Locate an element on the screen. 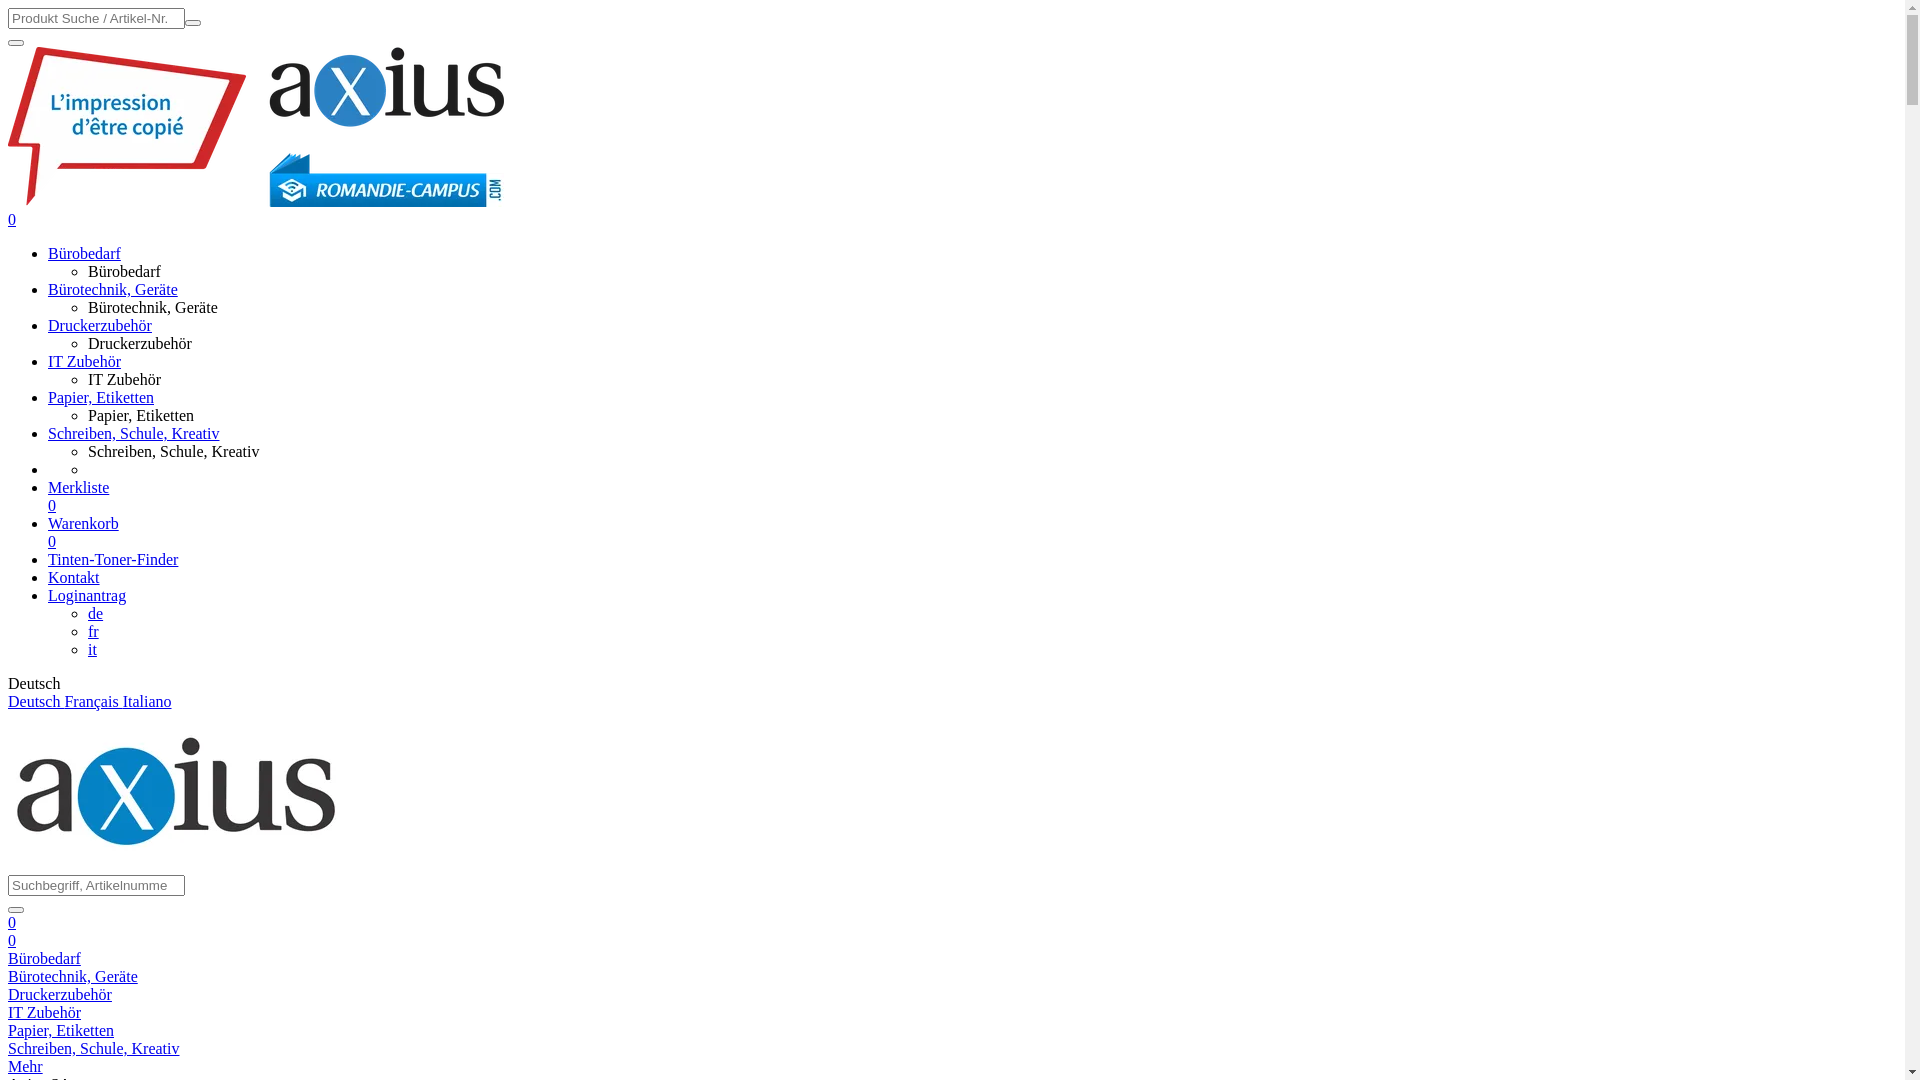  Tinten-Toner-Finder is located at coordinates (113, 560).